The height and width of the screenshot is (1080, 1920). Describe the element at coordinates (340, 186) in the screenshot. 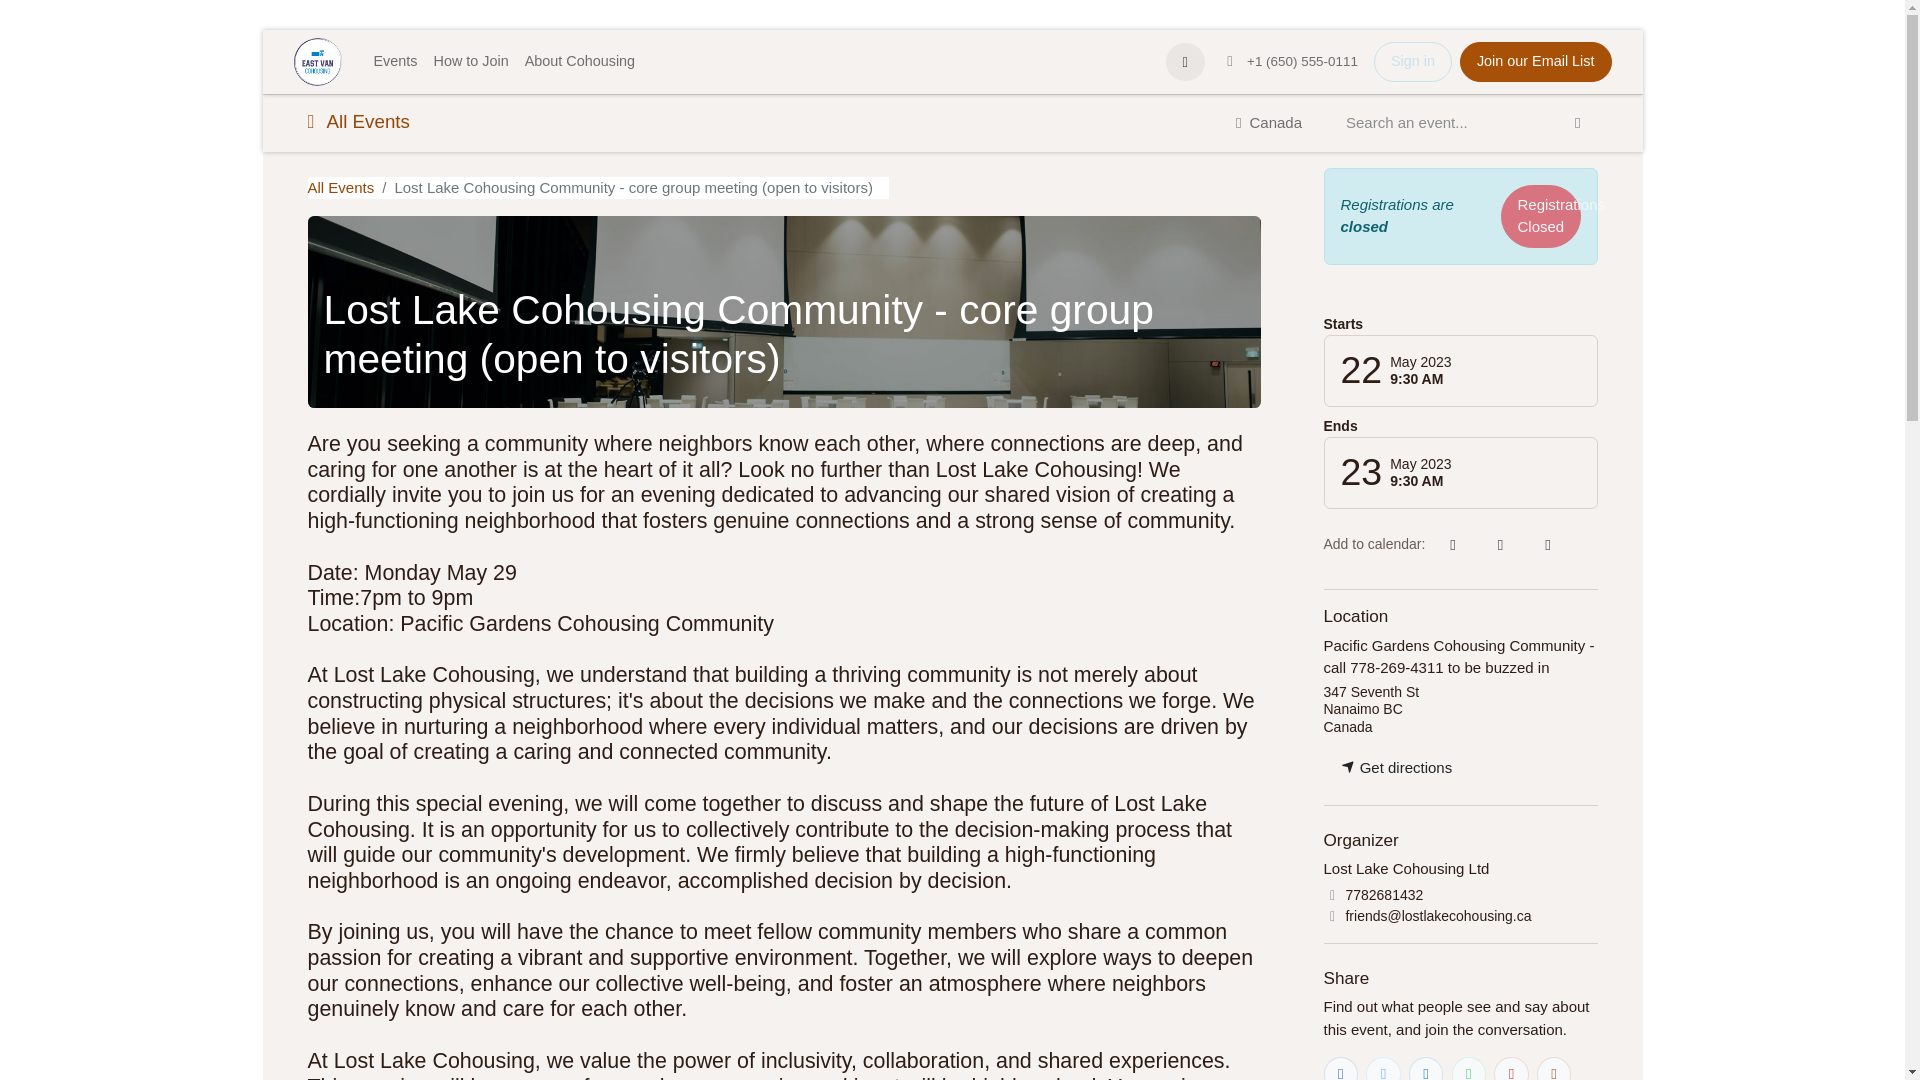

I see `Back to All Events` at that location.